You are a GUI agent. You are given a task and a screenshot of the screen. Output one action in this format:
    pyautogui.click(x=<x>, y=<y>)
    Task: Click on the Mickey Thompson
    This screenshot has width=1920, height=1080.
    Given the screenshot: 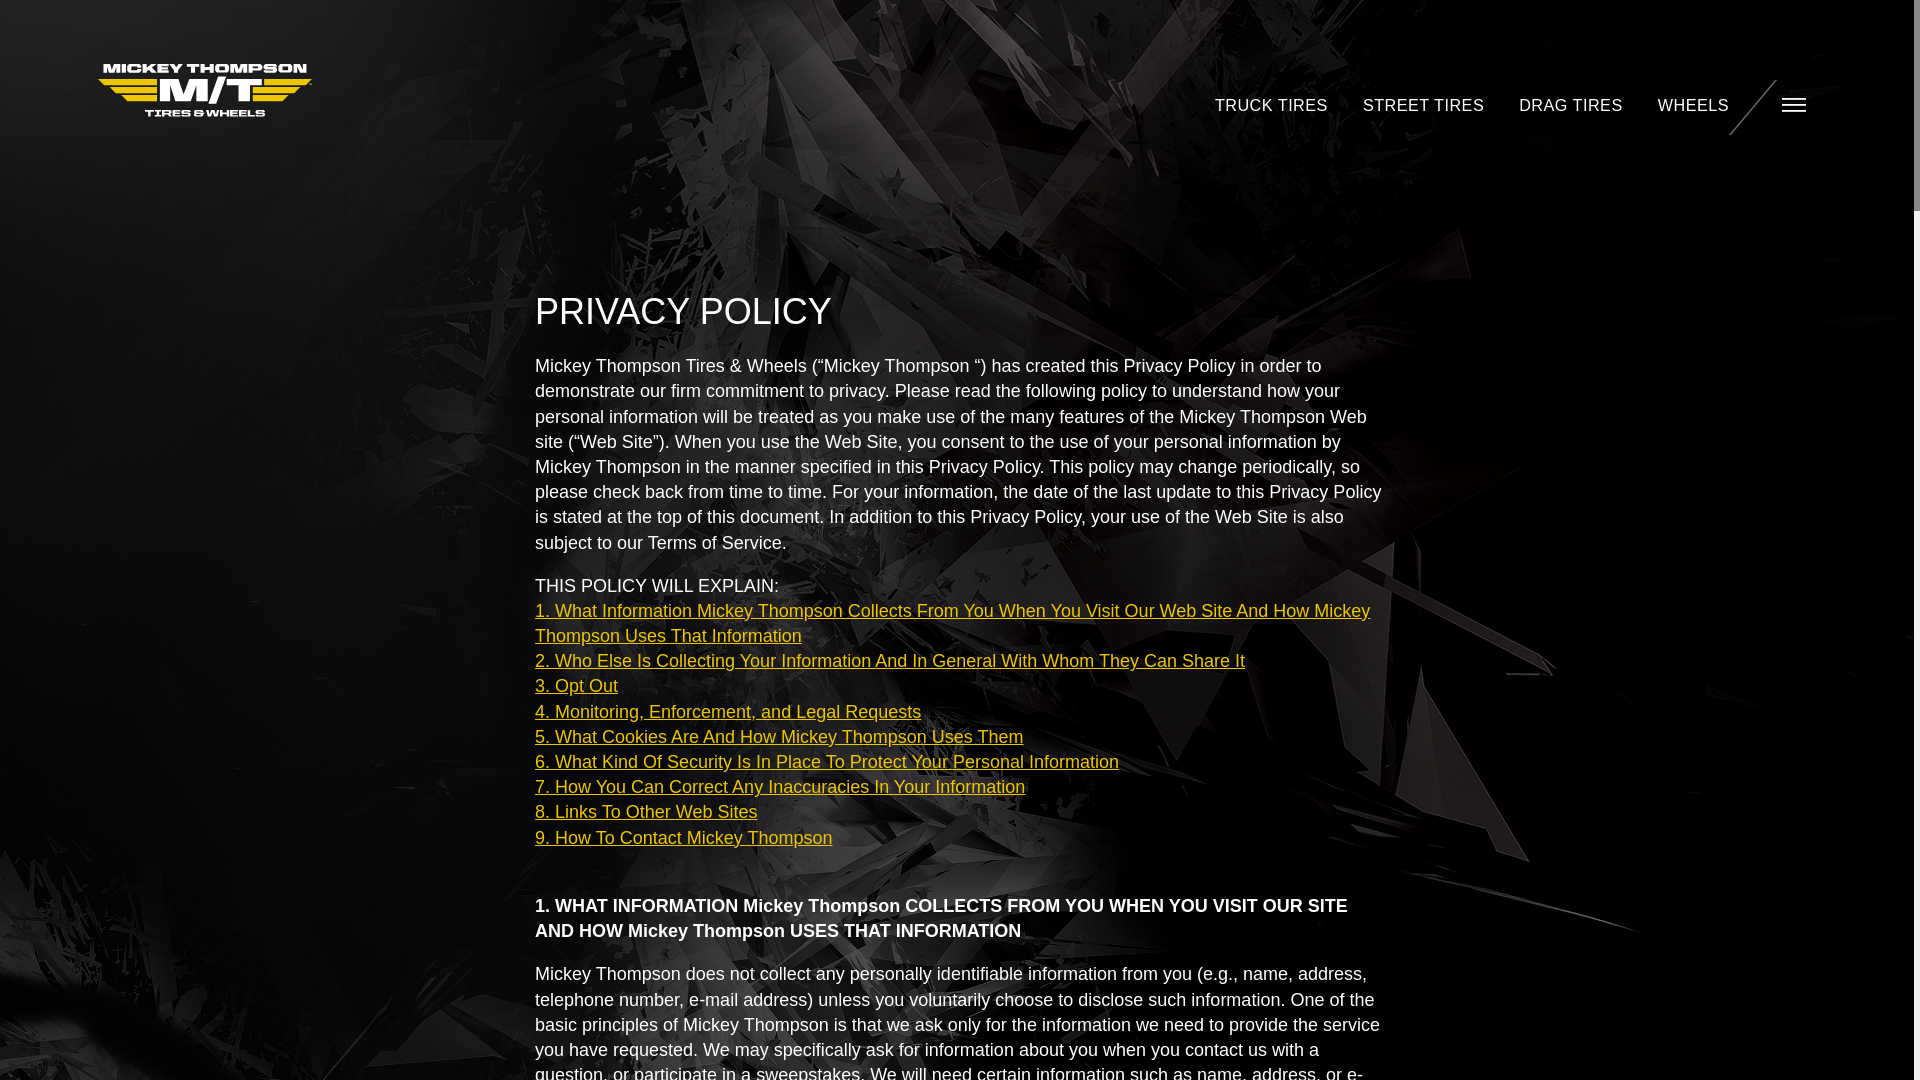 What is the action you would take?
    pyautogui.click(x=204, y=90)
    